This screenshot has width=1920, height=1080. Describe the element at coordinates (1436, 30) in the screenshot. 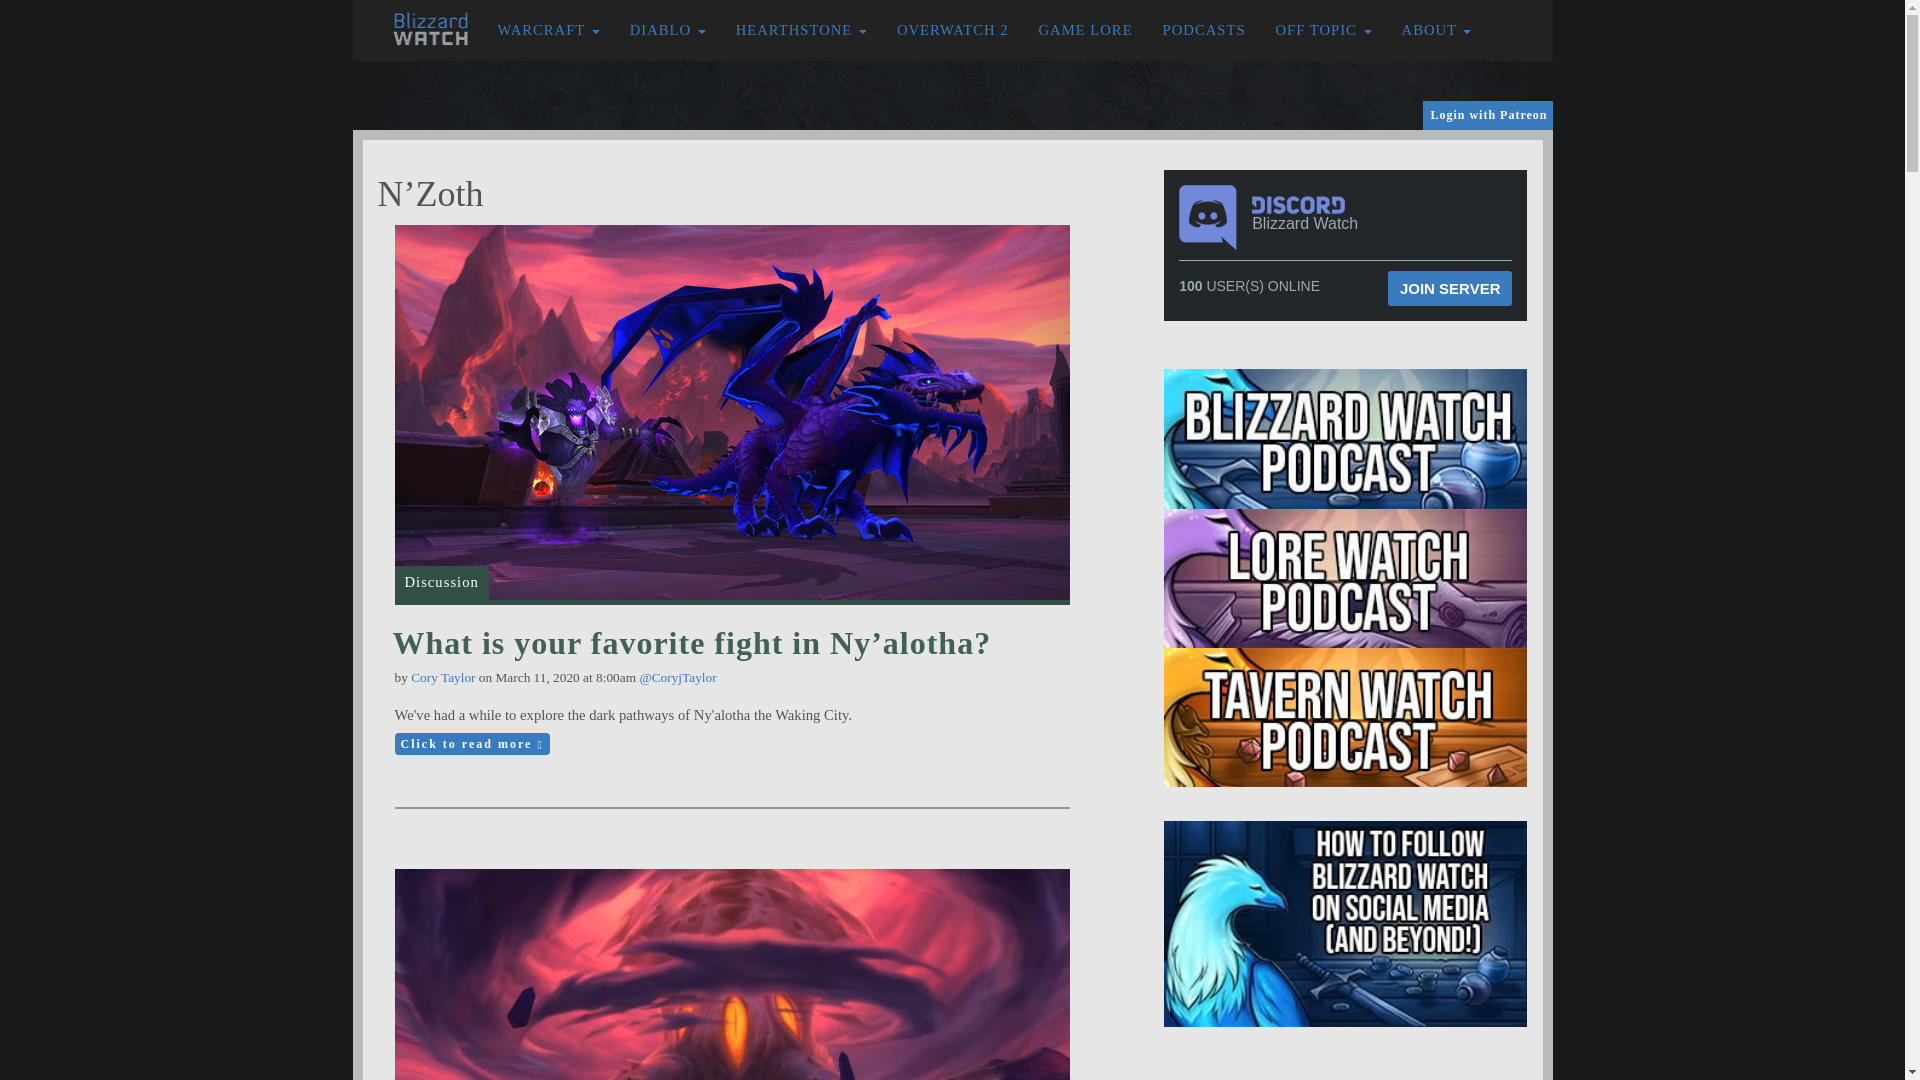

I see `ABOUT` at that location.